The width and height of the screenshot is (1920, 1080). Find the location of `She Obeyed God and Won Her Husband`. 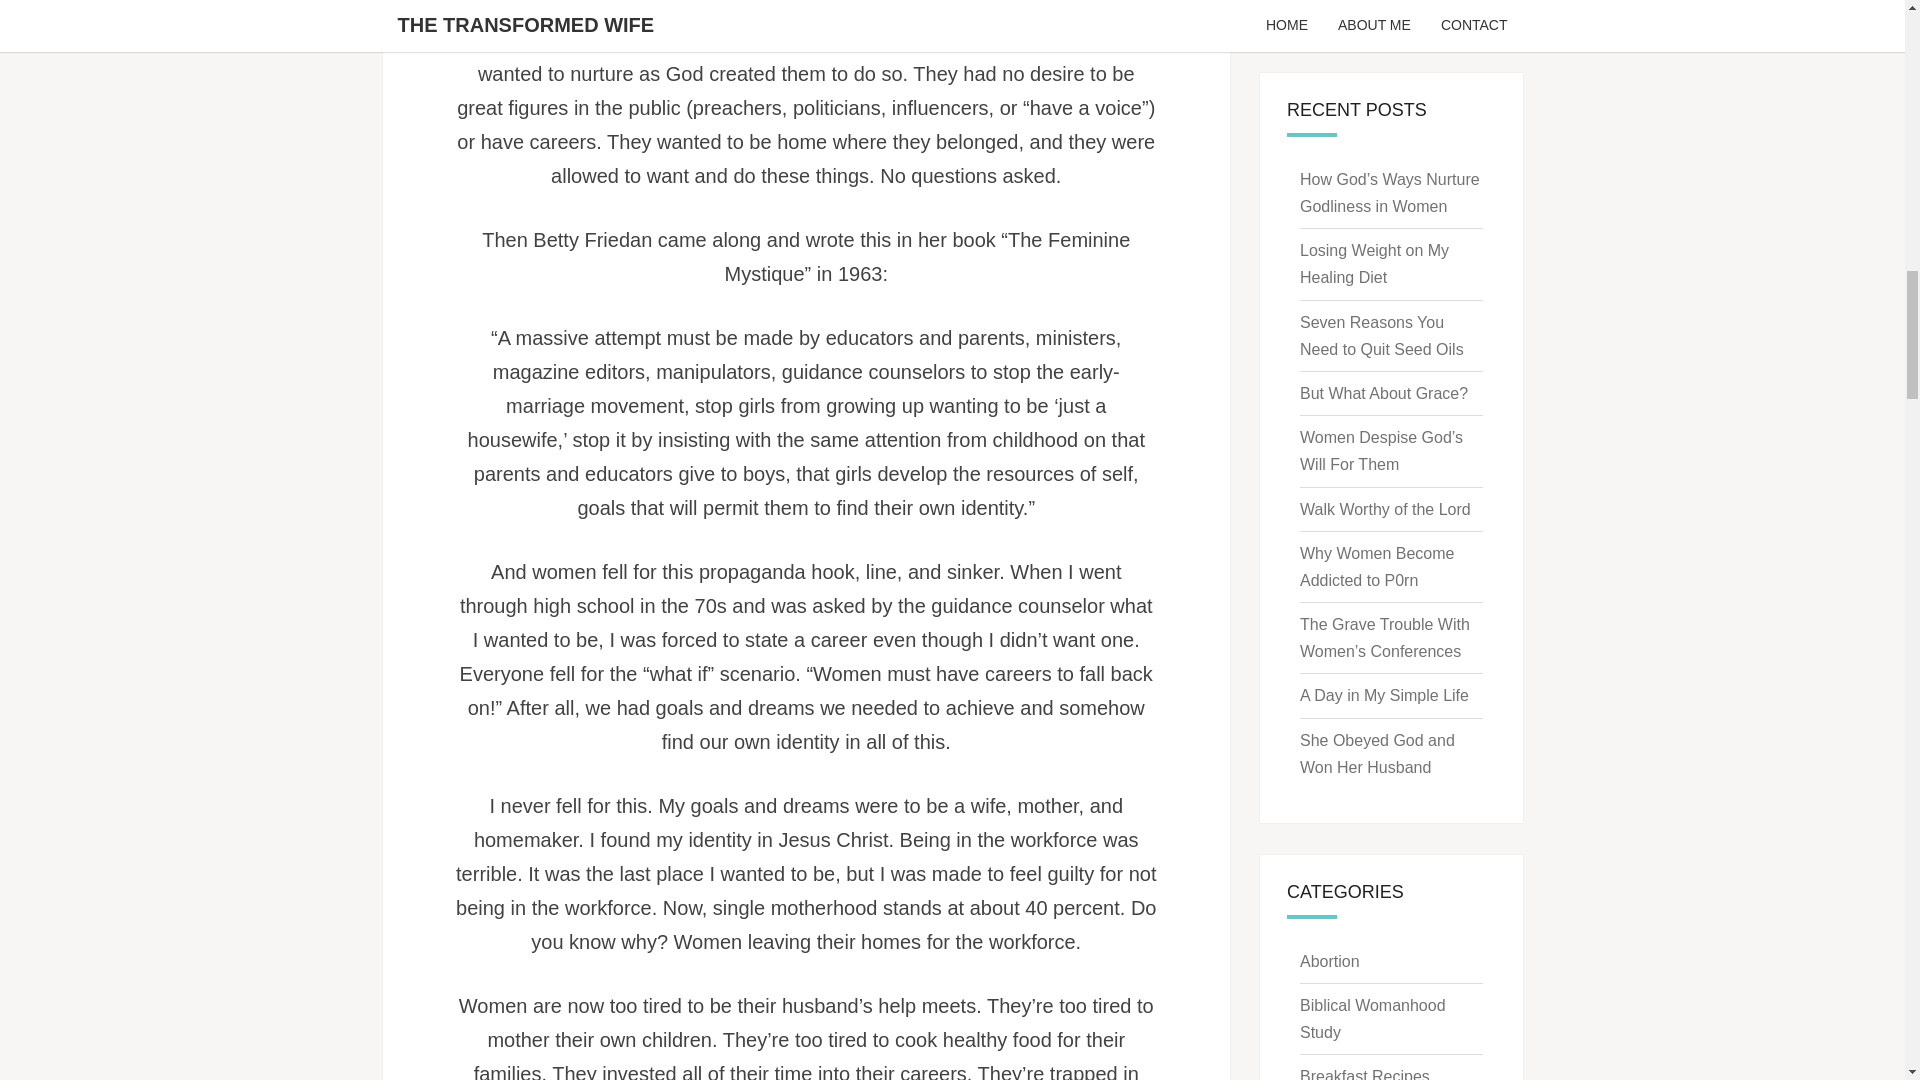

She Obeyed God and Won Her Husband is located at coordinates (1377, 754).